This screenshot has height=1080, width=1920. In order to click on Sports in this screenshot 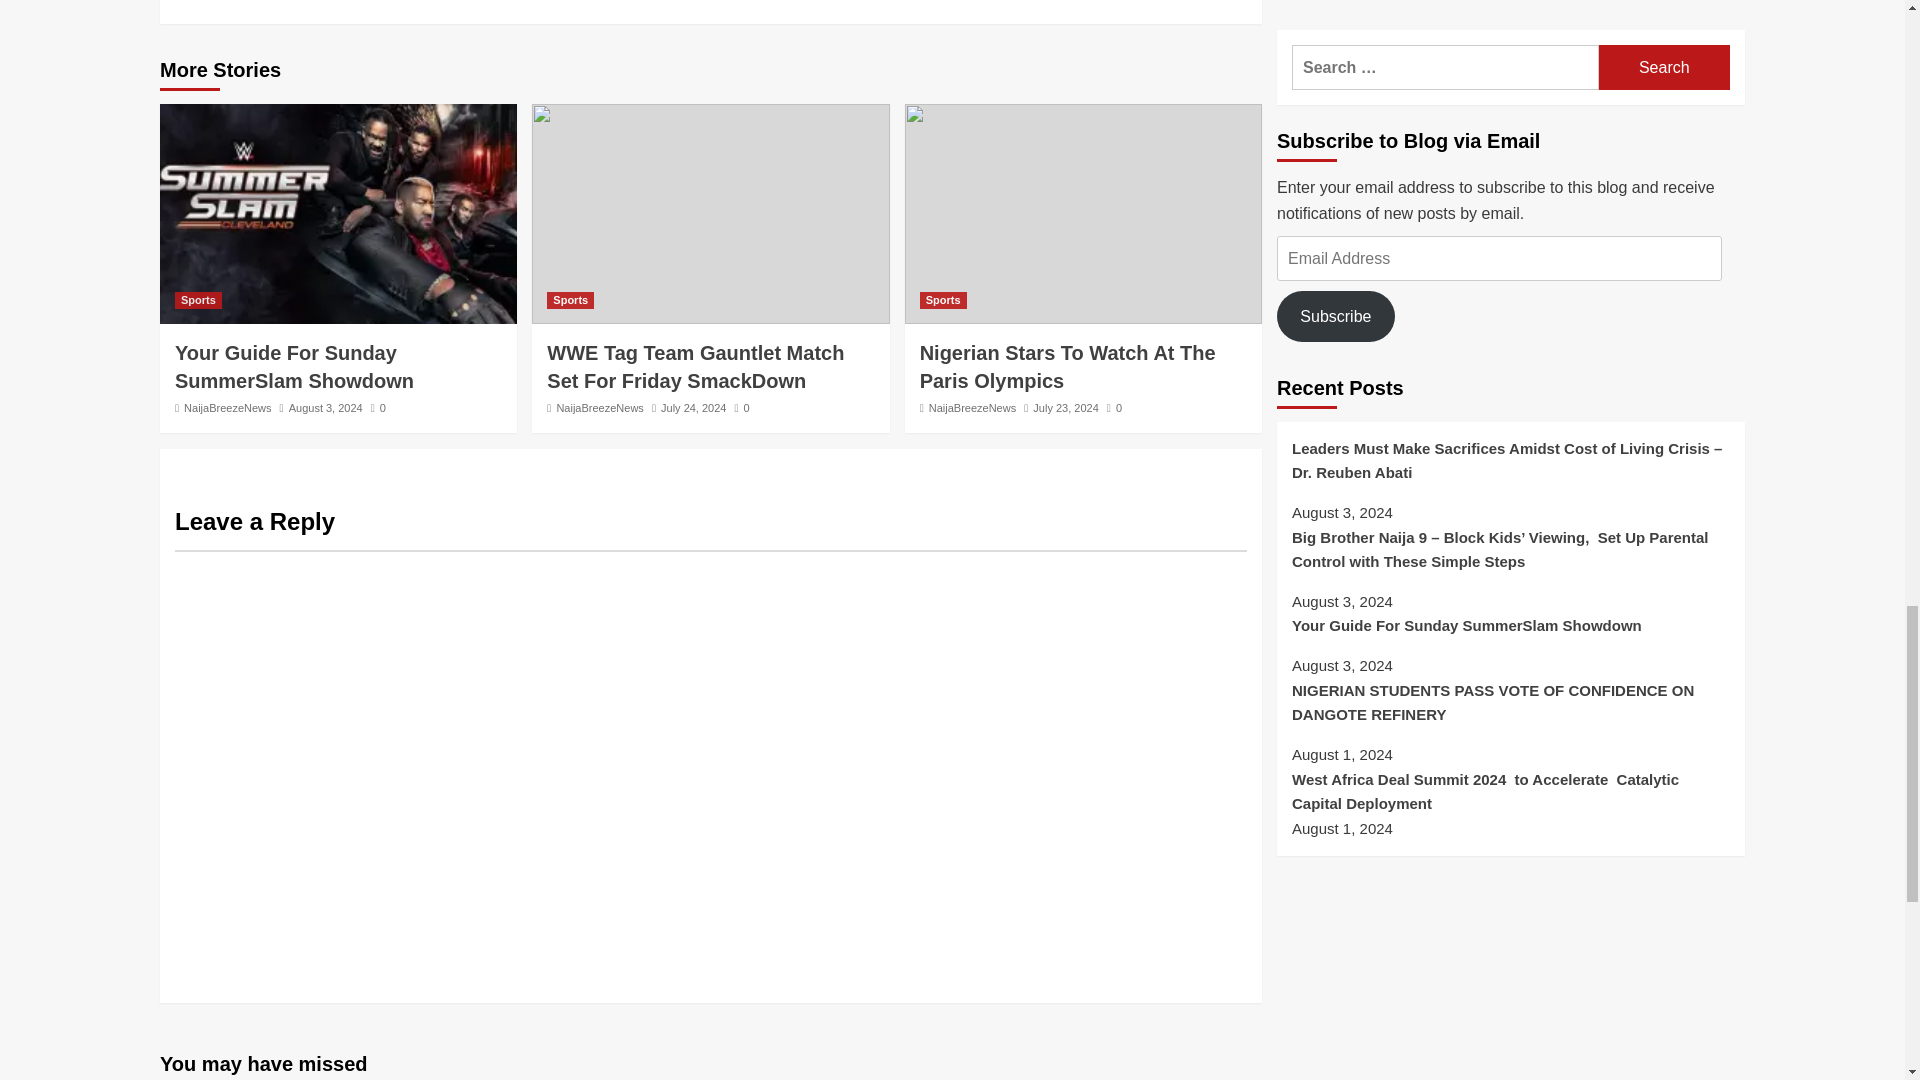, I will do `click(570, 300)`.